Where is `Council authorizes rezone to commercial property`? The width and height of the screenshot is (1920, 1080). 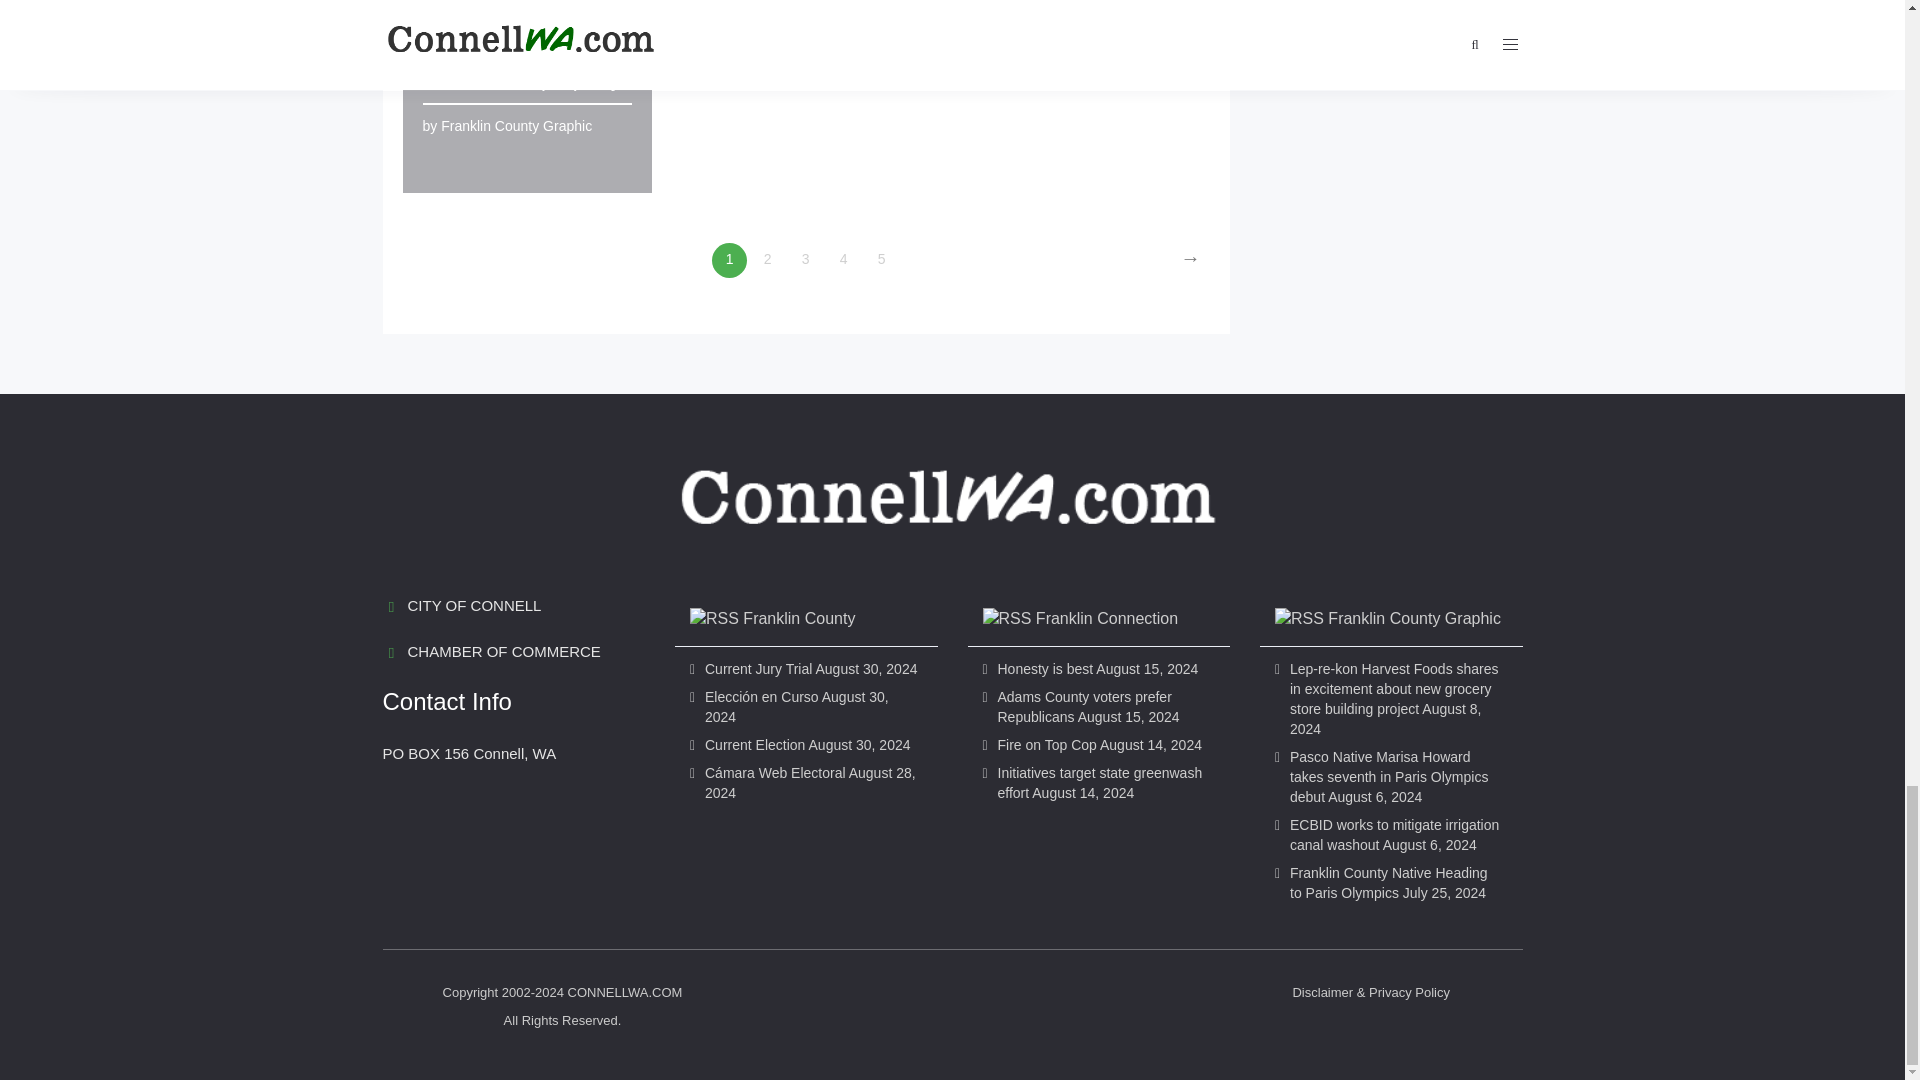
Council authorizes rezone to commercial property is located at coordinates (521, 48).